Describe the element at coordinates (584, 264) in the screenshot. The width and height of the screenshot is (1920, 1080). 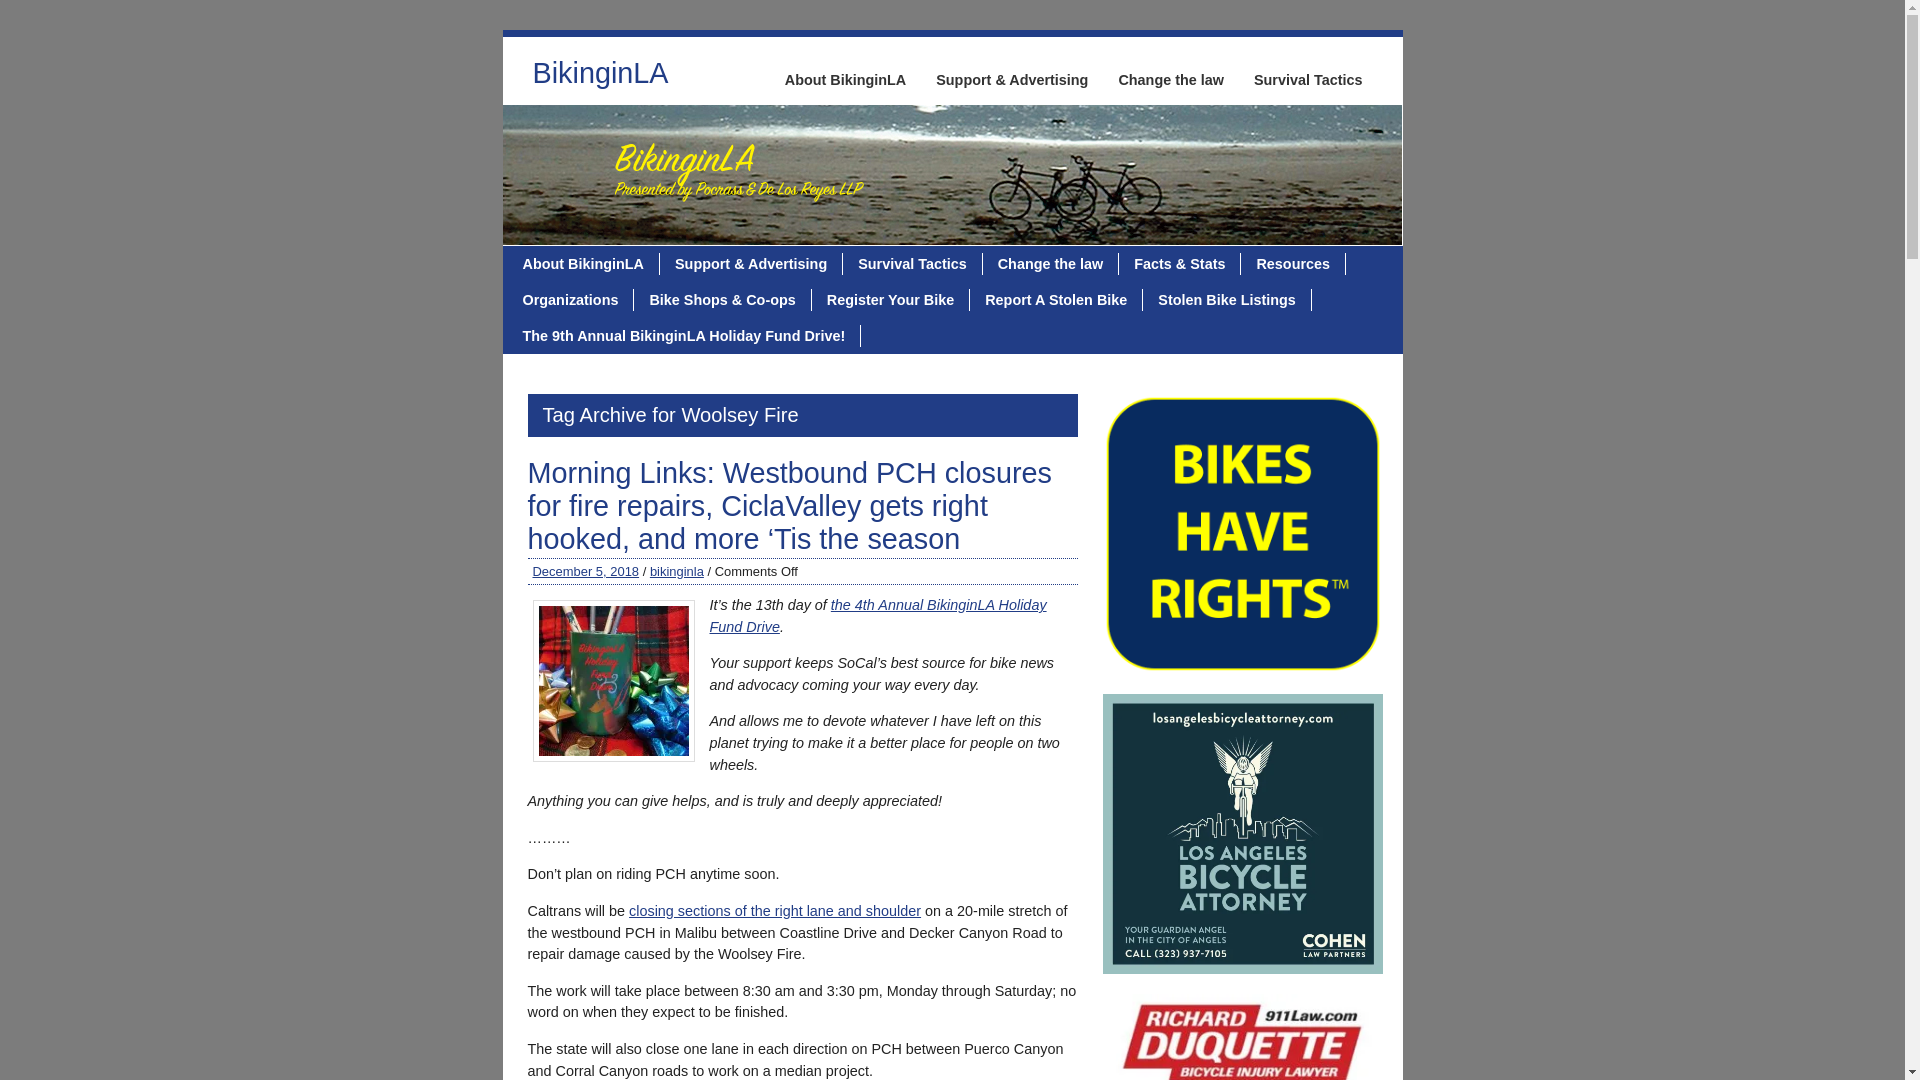
I see `About BikinginLA` at that location.